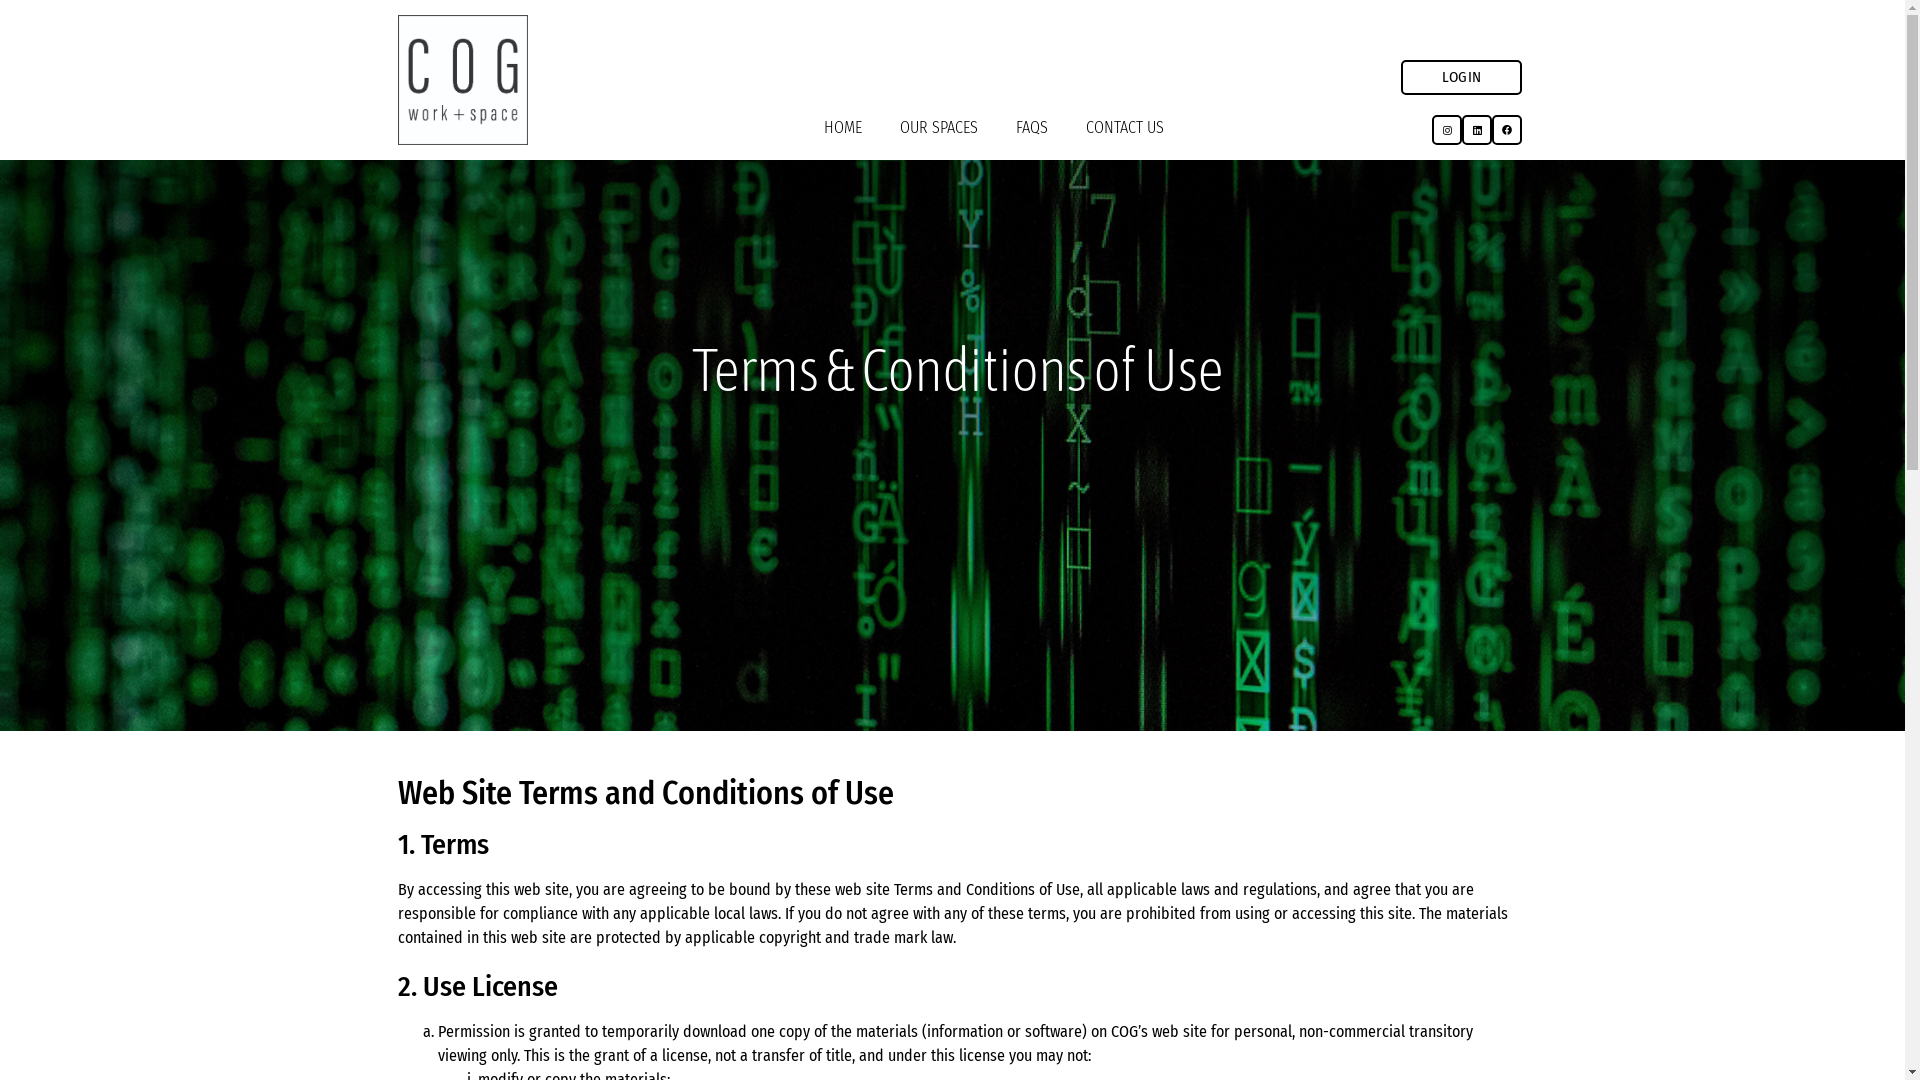 This screenshot has height=1080, width=1920. What do you see at coordinates (1462, 78) in the screenshot?
I see `LOGIN` at bounding box center [1462, 78].